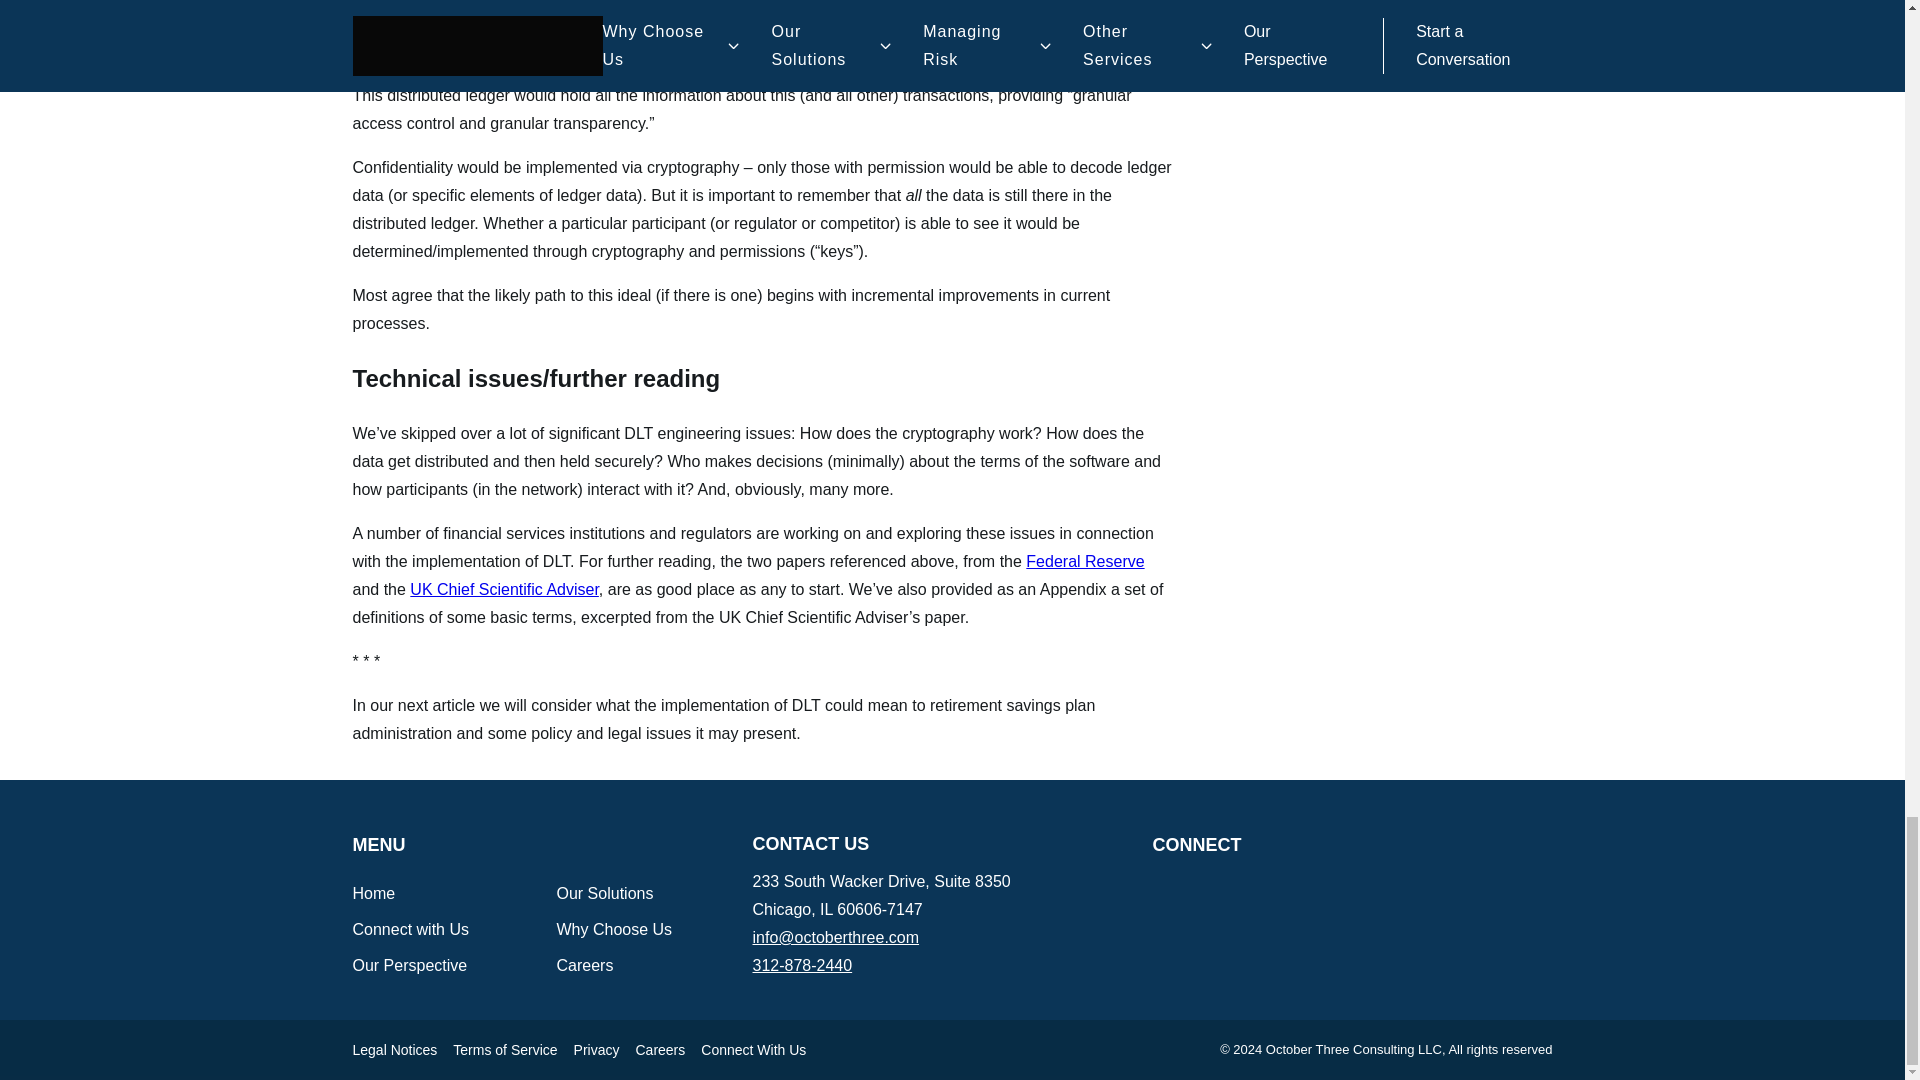 This screenshot has height=1080, width=1920. I want to click on Our Solutions, so click(604, 892).